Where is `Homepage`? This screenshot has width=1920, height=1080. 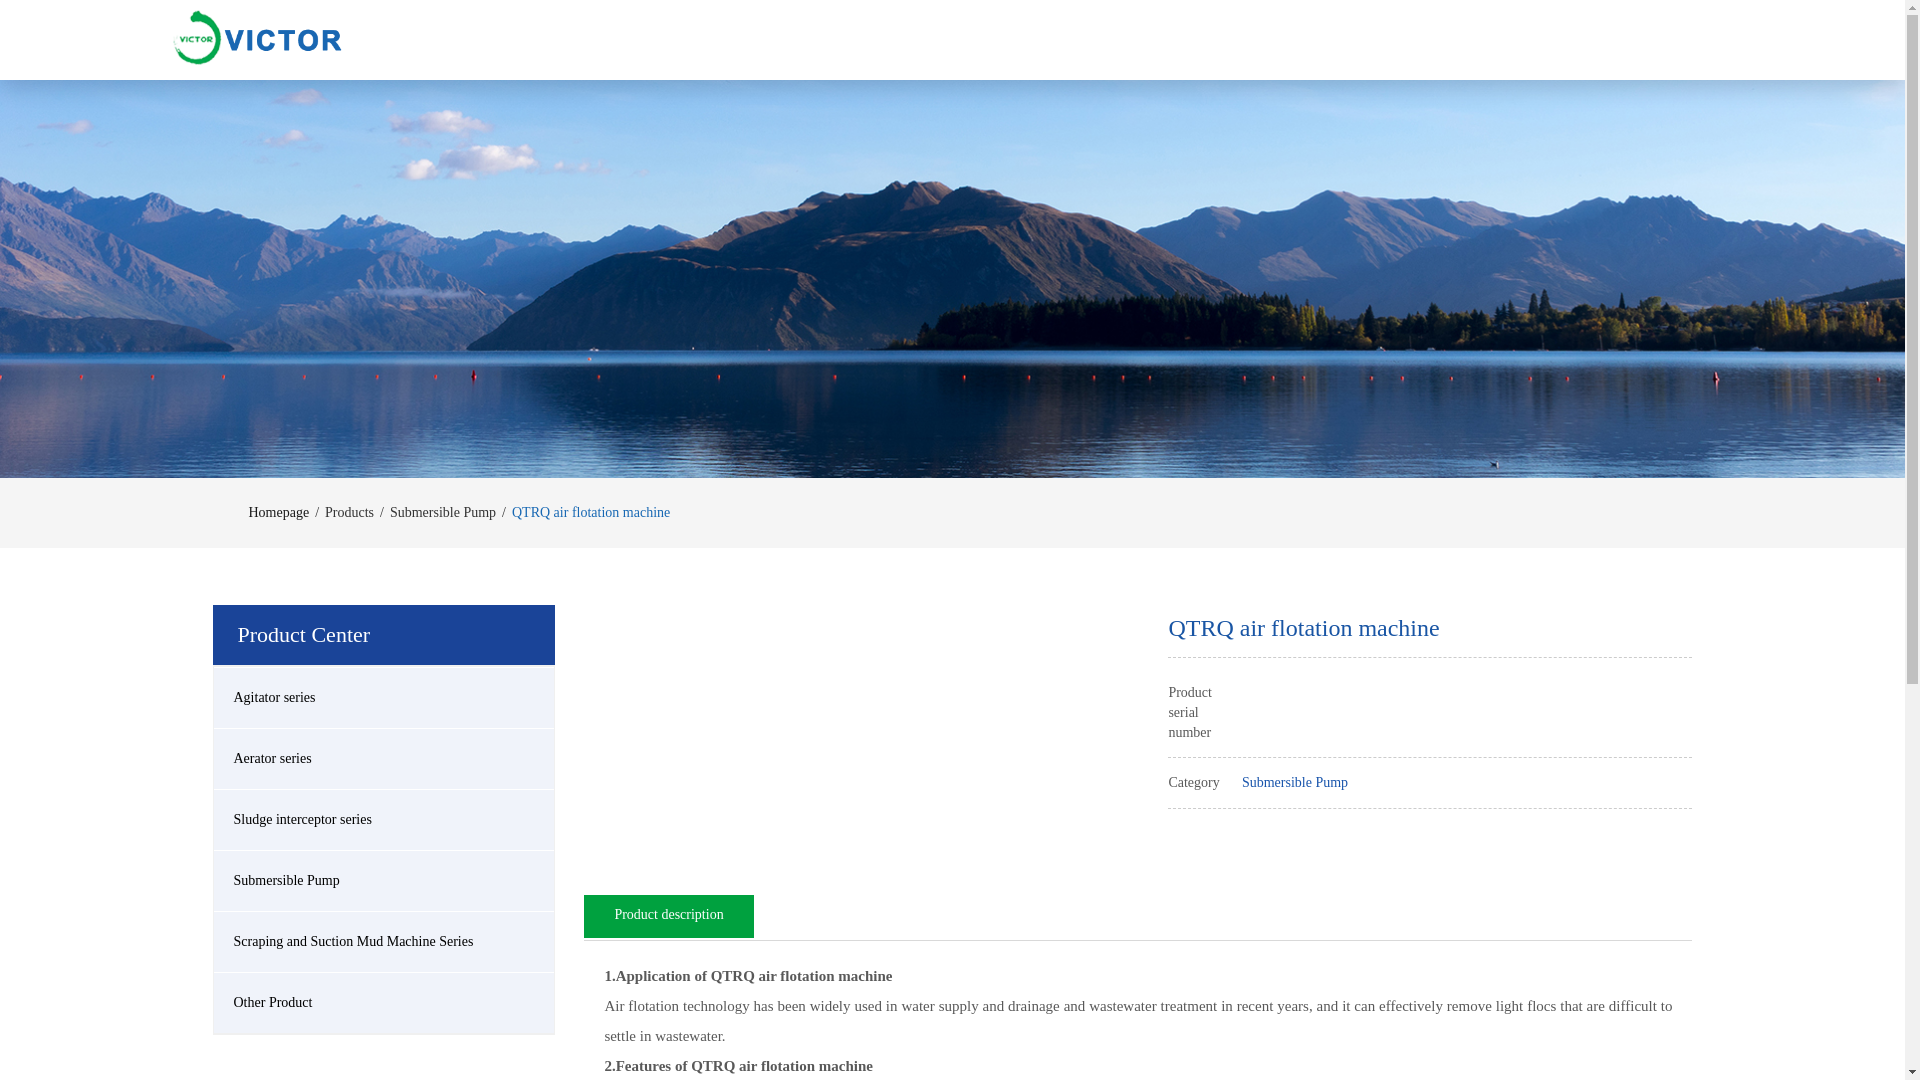
Homepage is located at coordinates (278, 512).